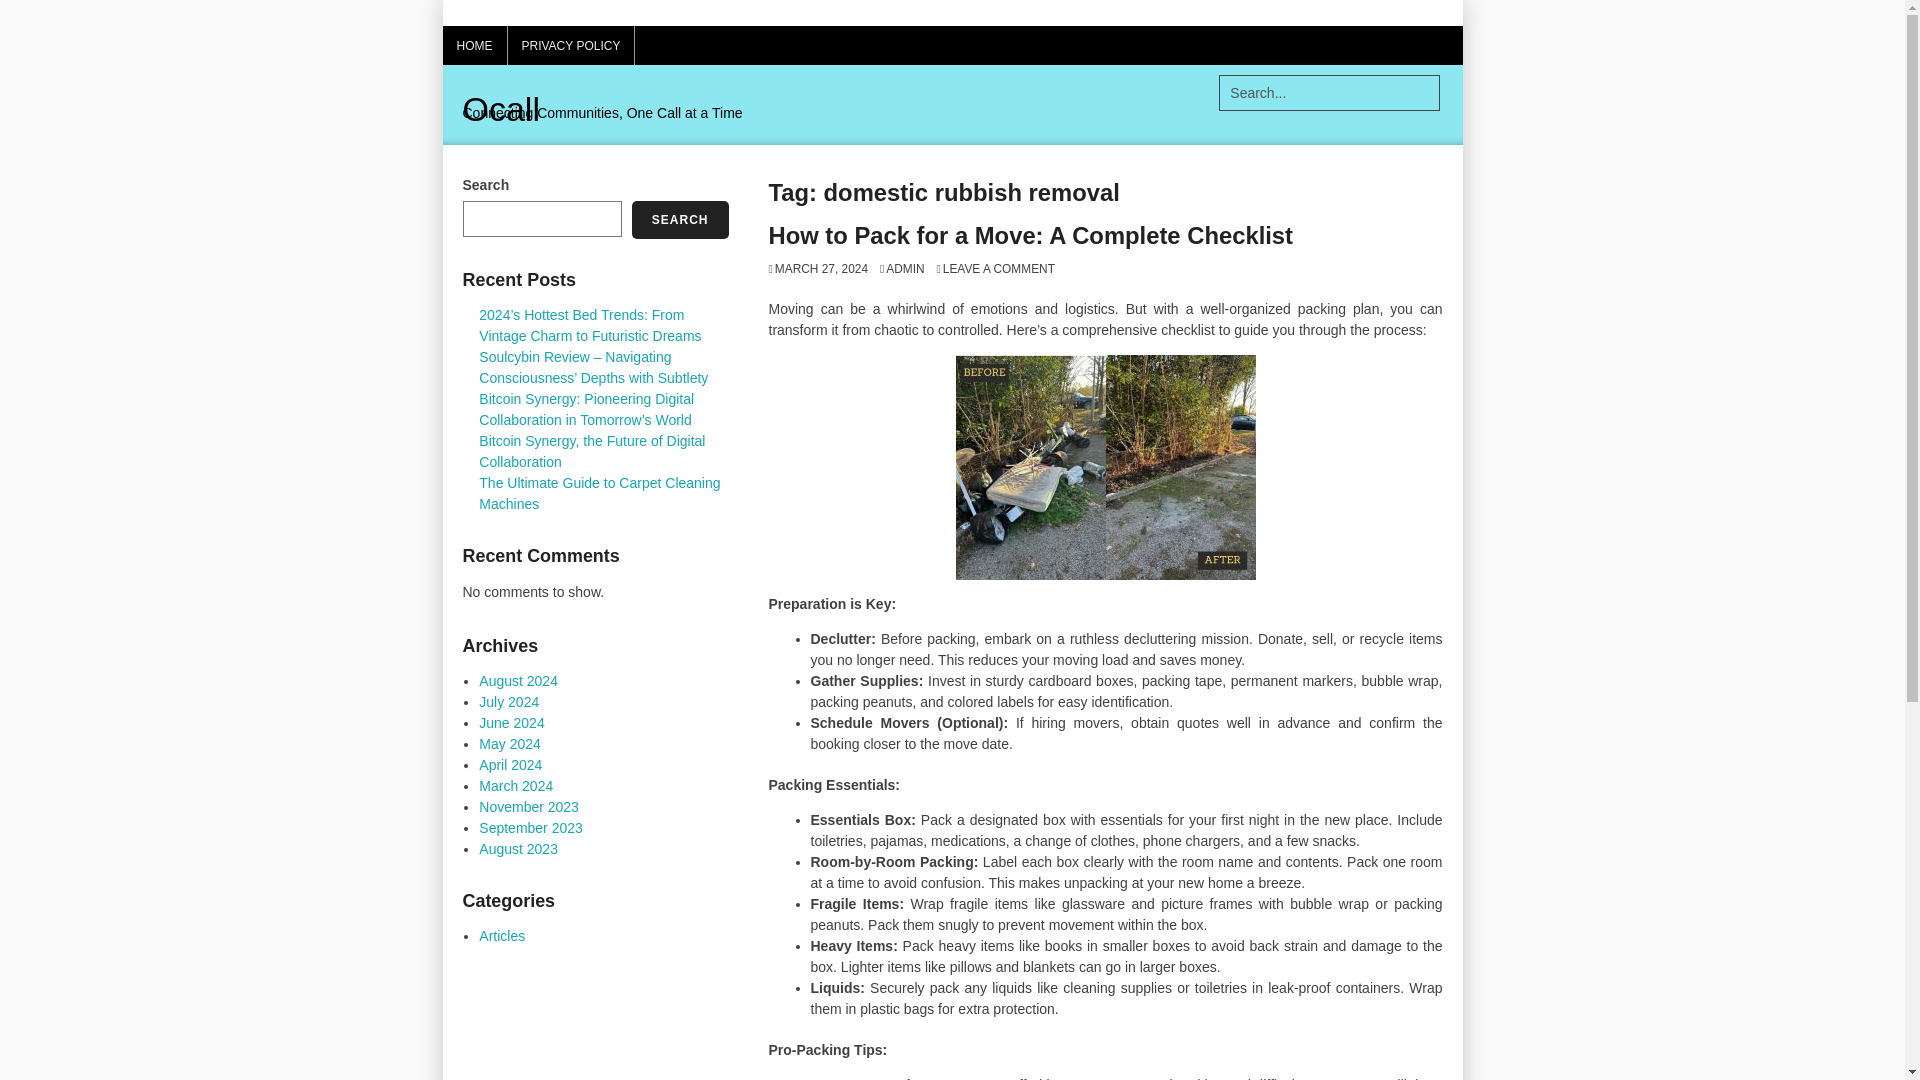 This screenshot has height=1080, width=1920. I want to click on August 2023, so click(518, 849).